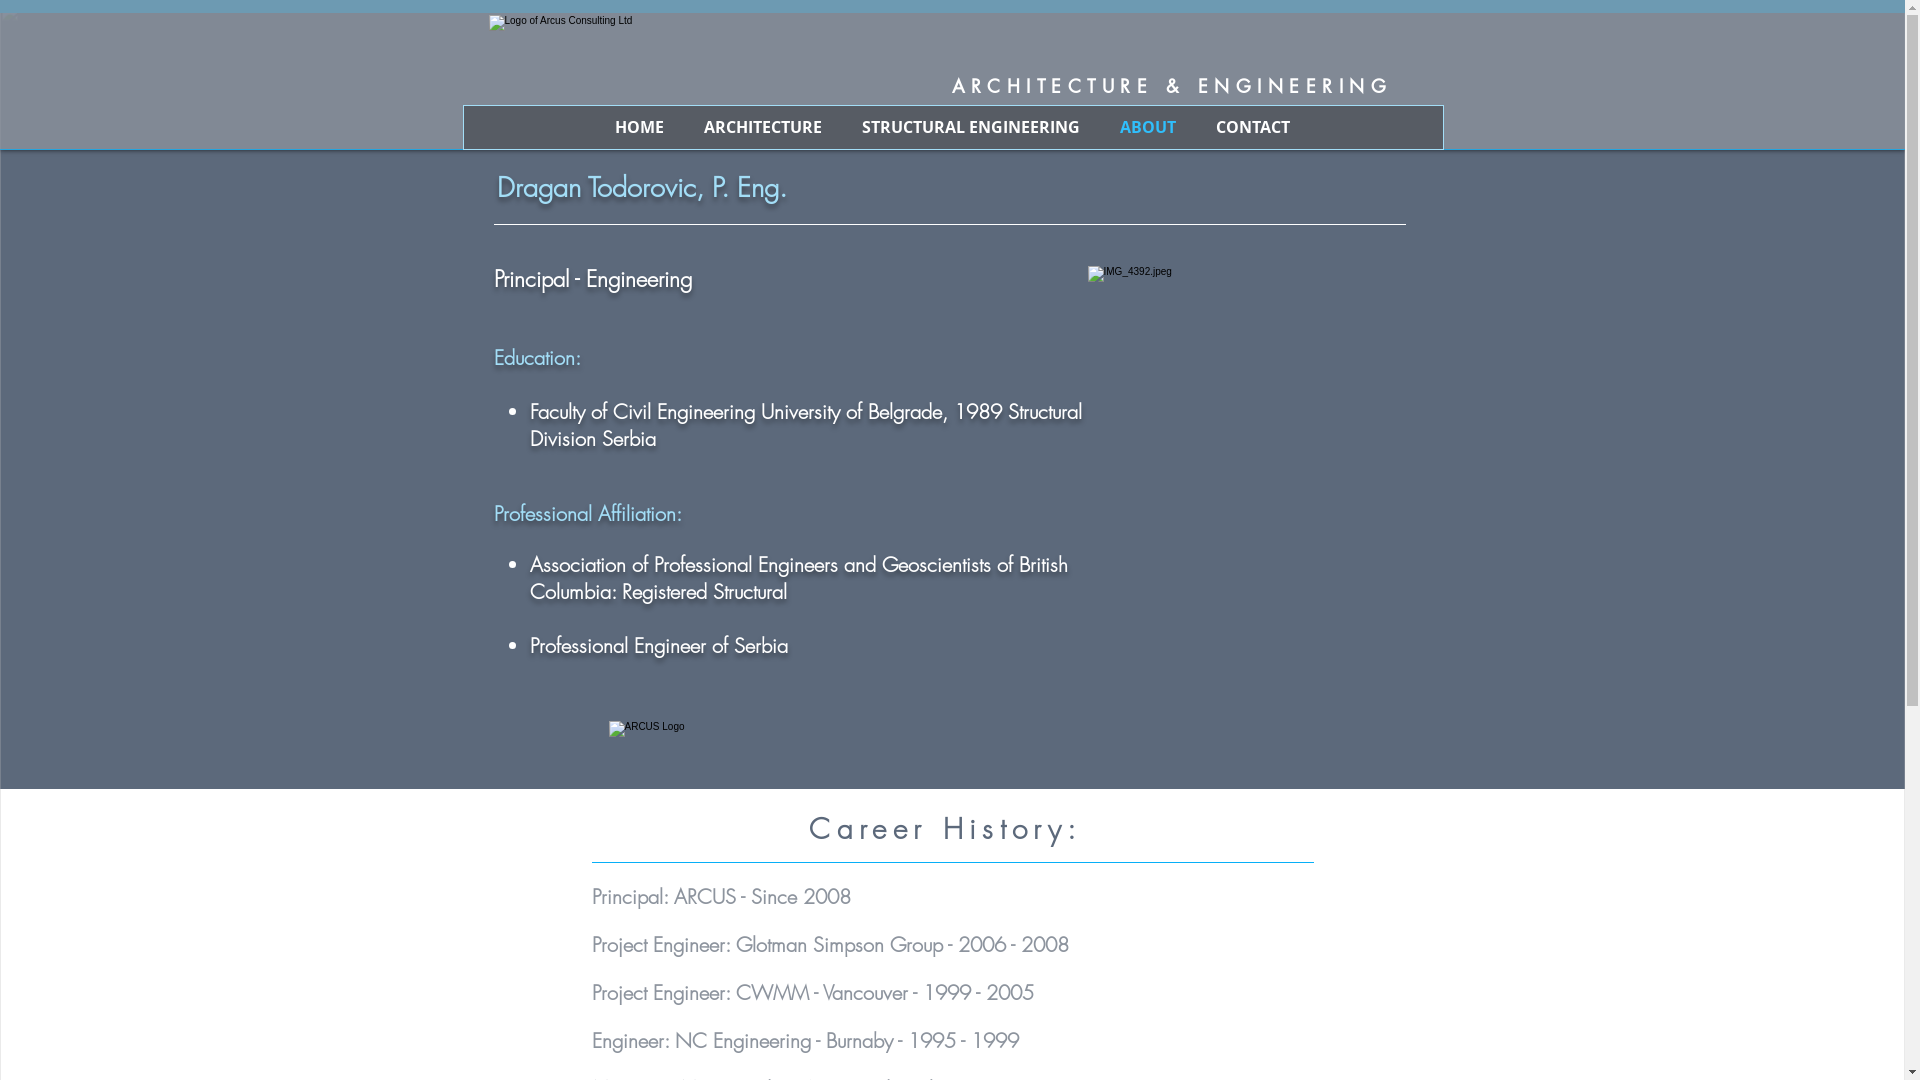 The image size is (1920, 1080). I want to click on HOME, so click(640, 128).